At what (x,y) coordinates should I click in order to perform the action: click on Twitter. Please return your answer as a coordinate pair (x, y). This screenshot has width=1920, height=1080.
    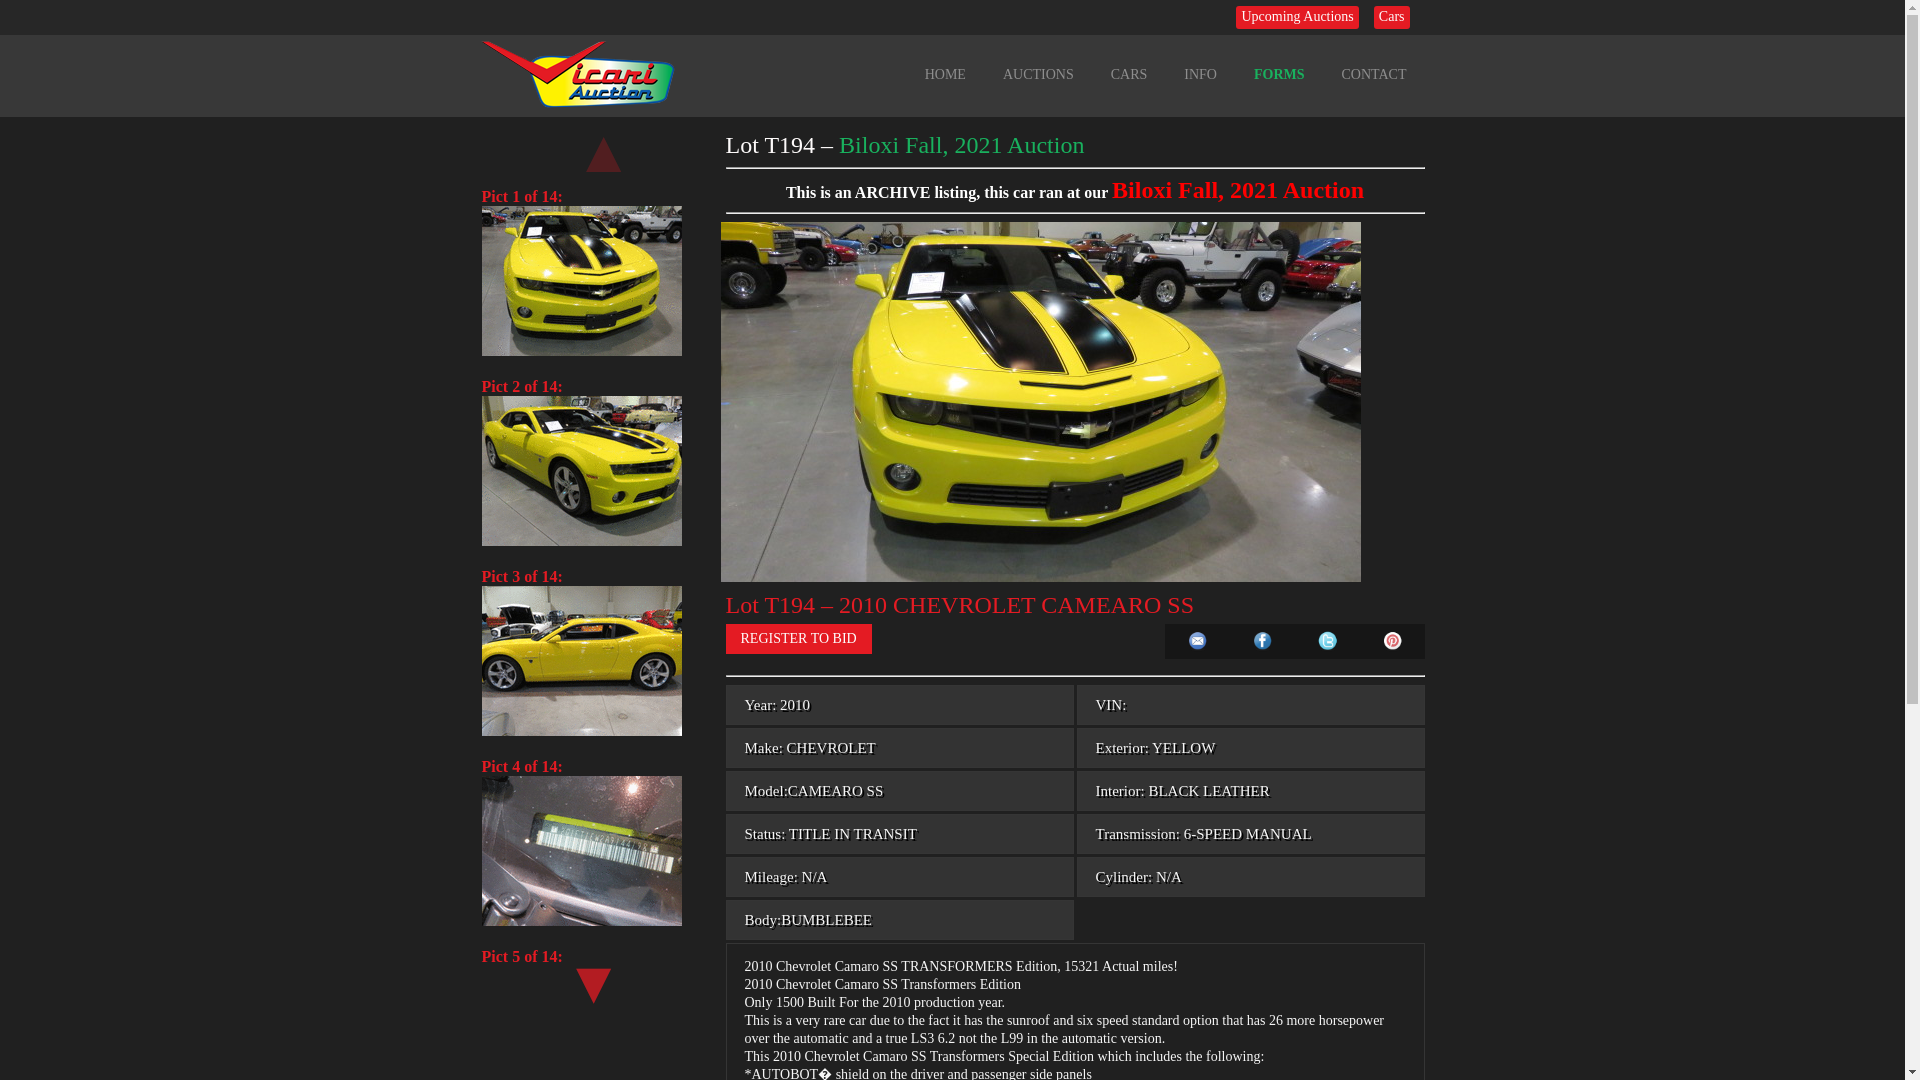
    Looking at the image, I should click on (1327, 641).